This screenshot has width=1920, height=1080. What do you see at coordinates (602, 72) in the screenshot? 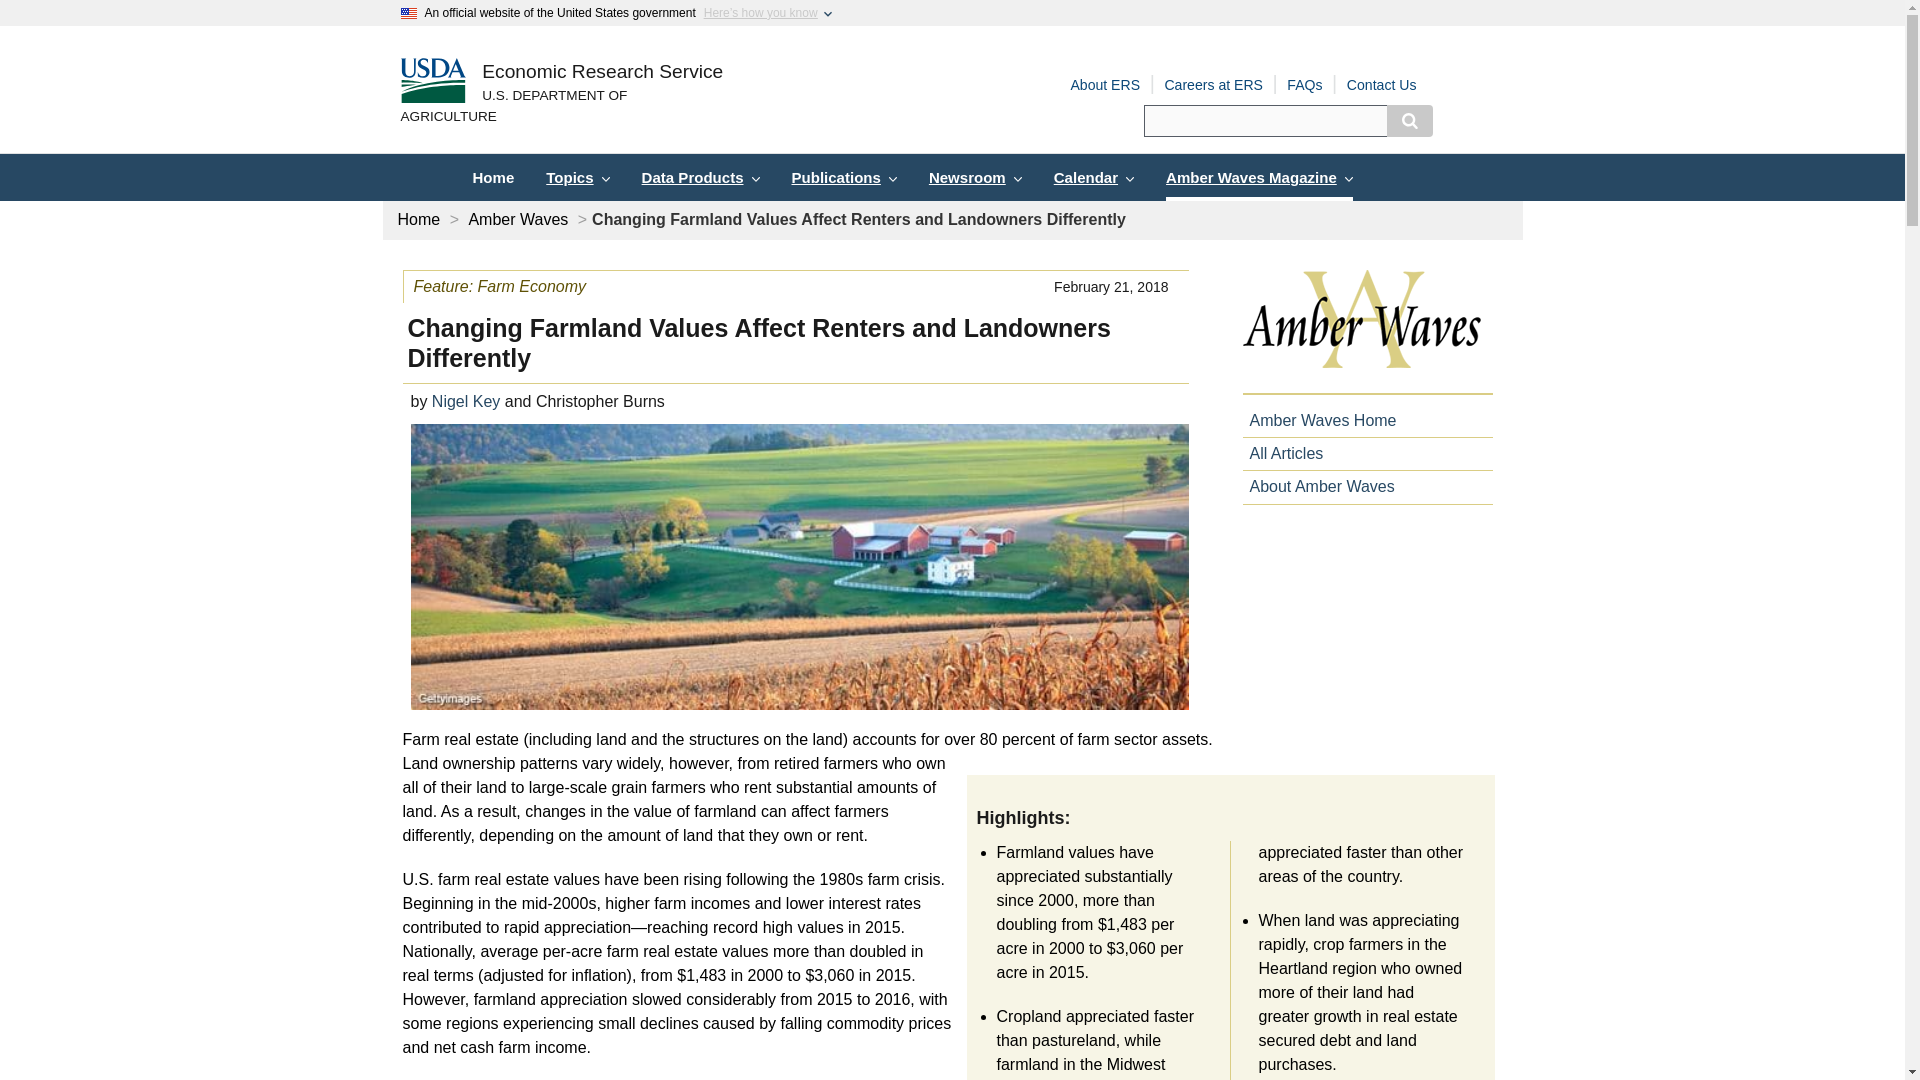
I see `Economic Research Service` at bounding box center [602, 72].